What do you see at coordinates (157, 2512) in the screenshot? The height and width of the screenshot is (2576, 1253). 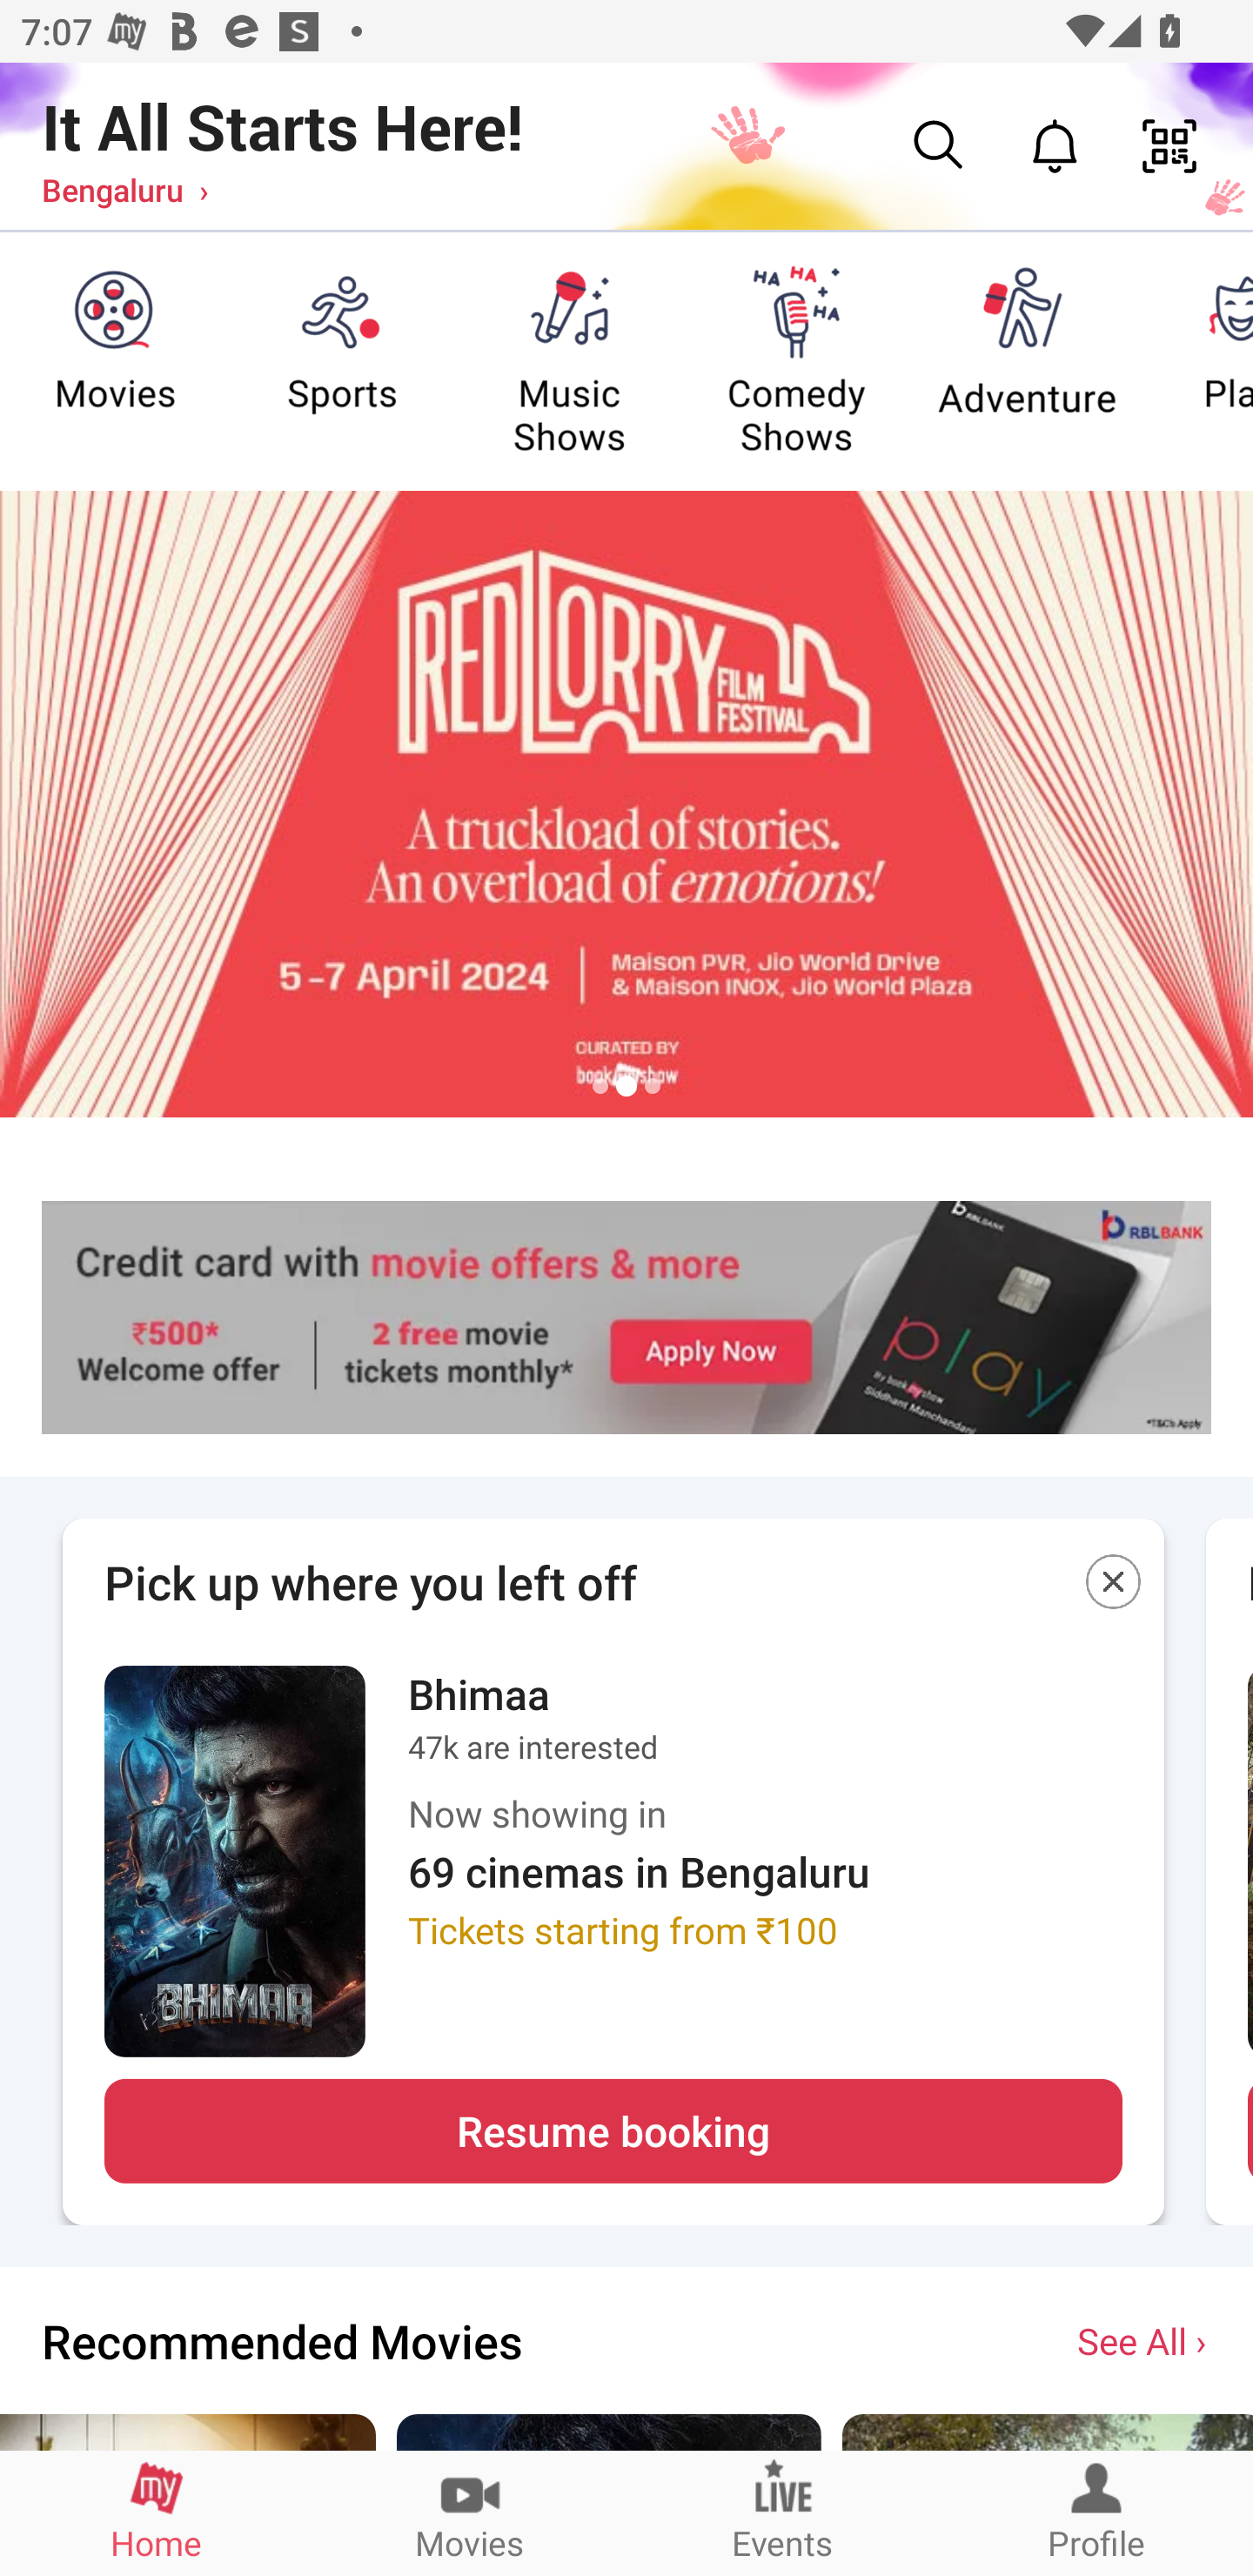 I see `Home` at bounding box center [157, 2512].